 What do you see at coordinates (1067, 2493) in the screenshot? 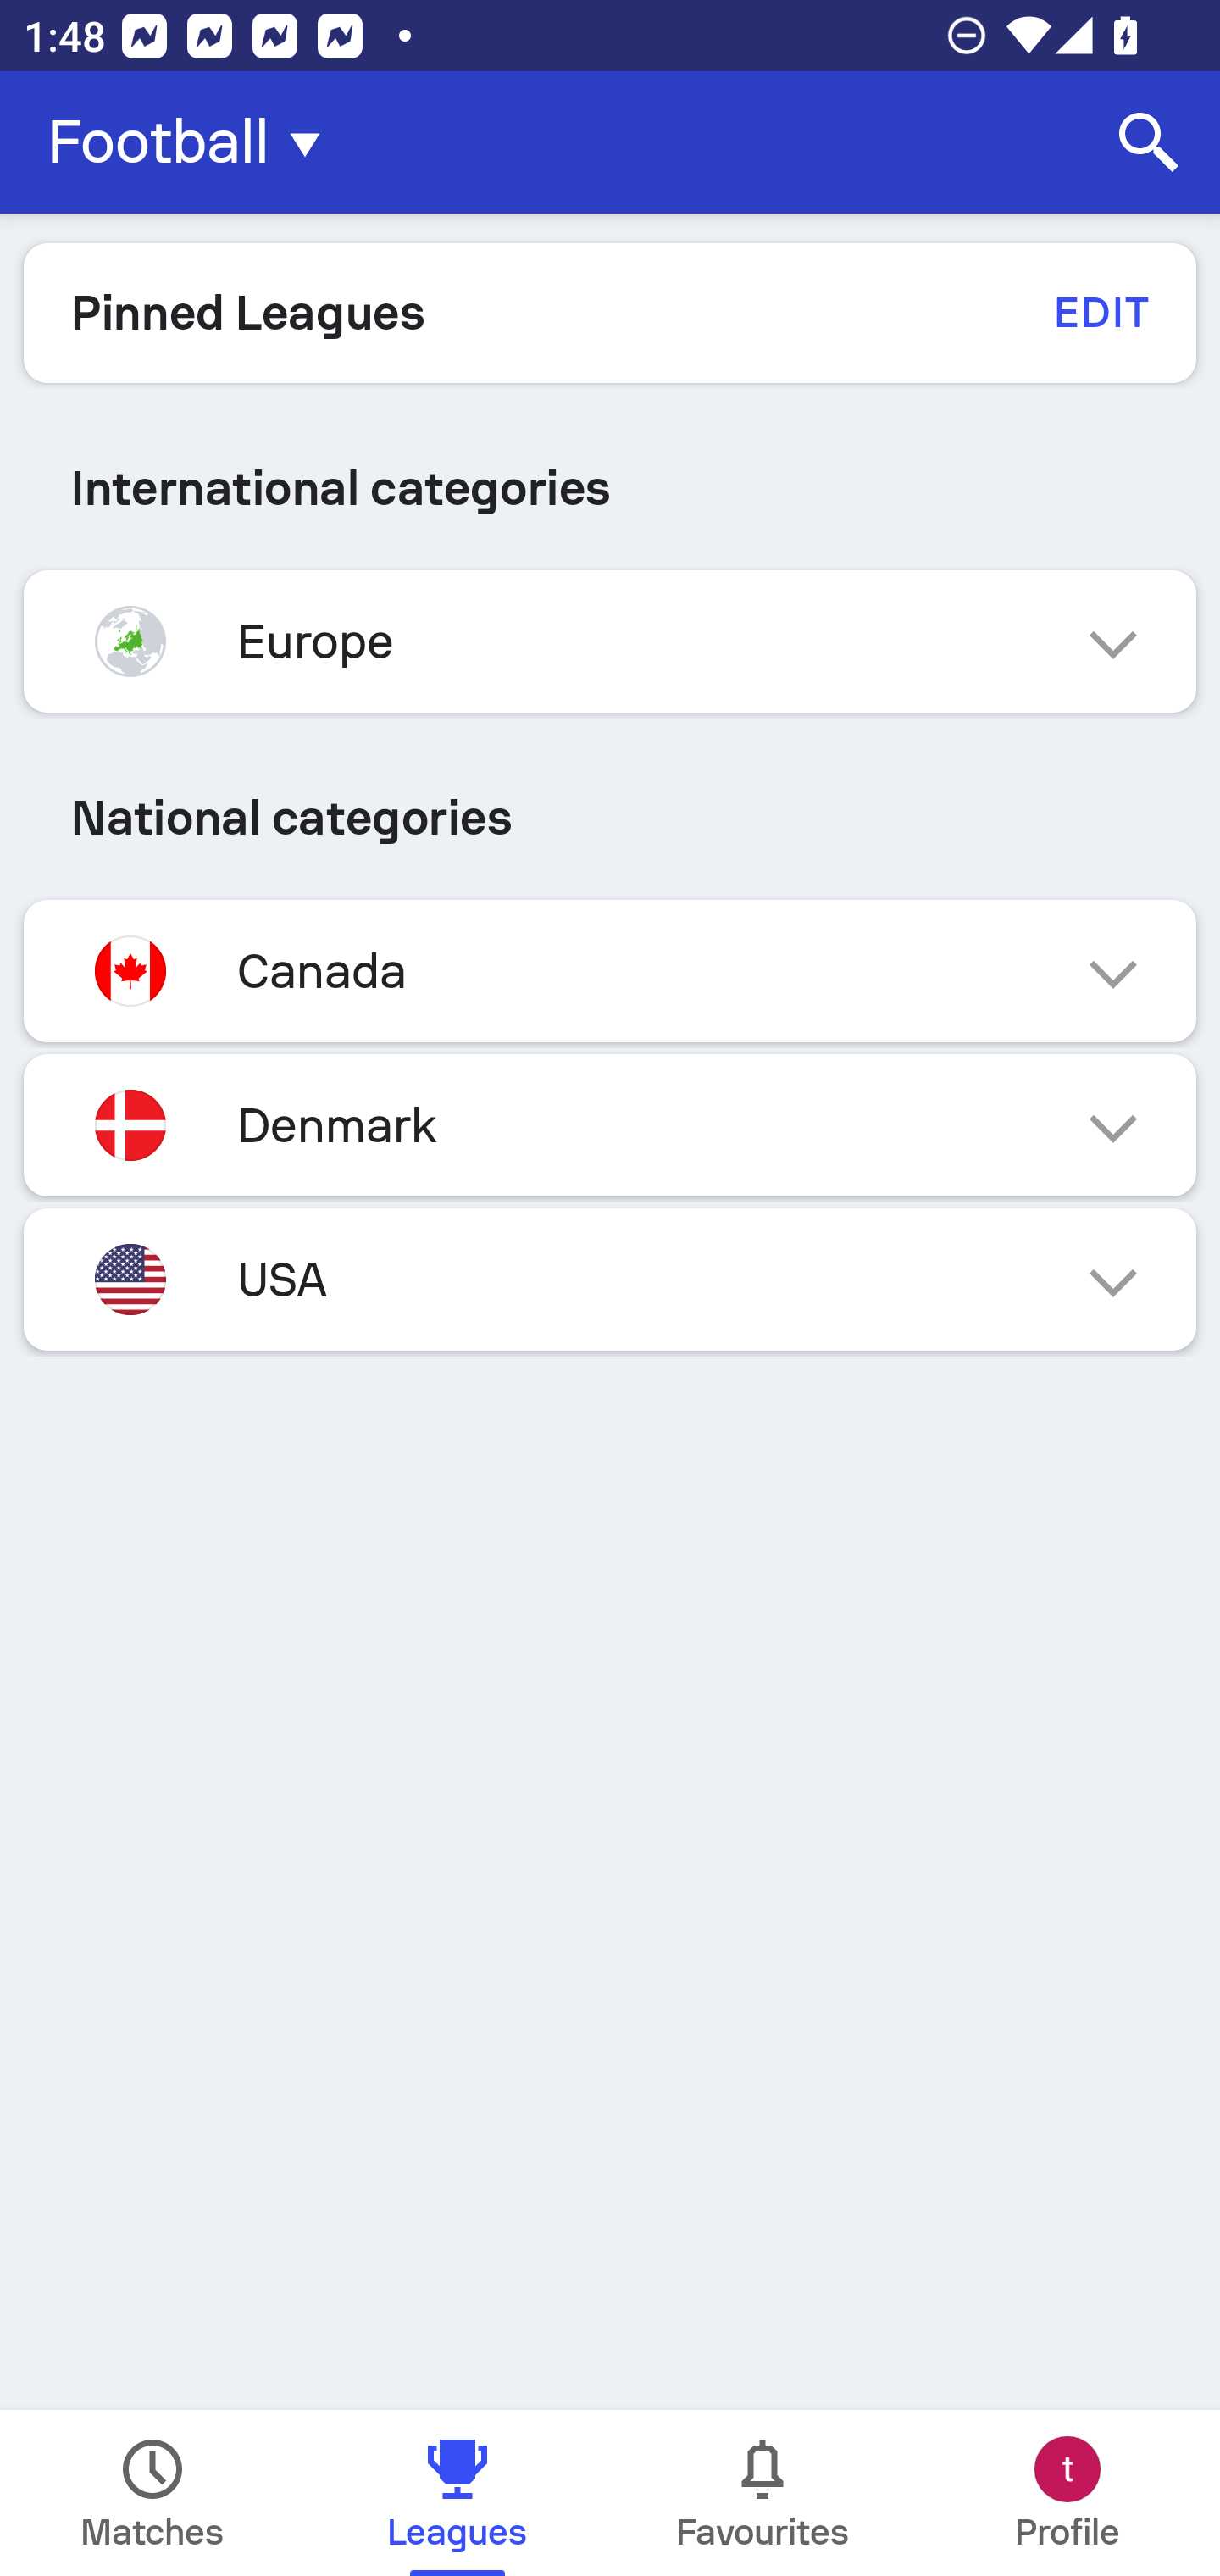
I see `Profile` at bounding box center [1067, 2493].